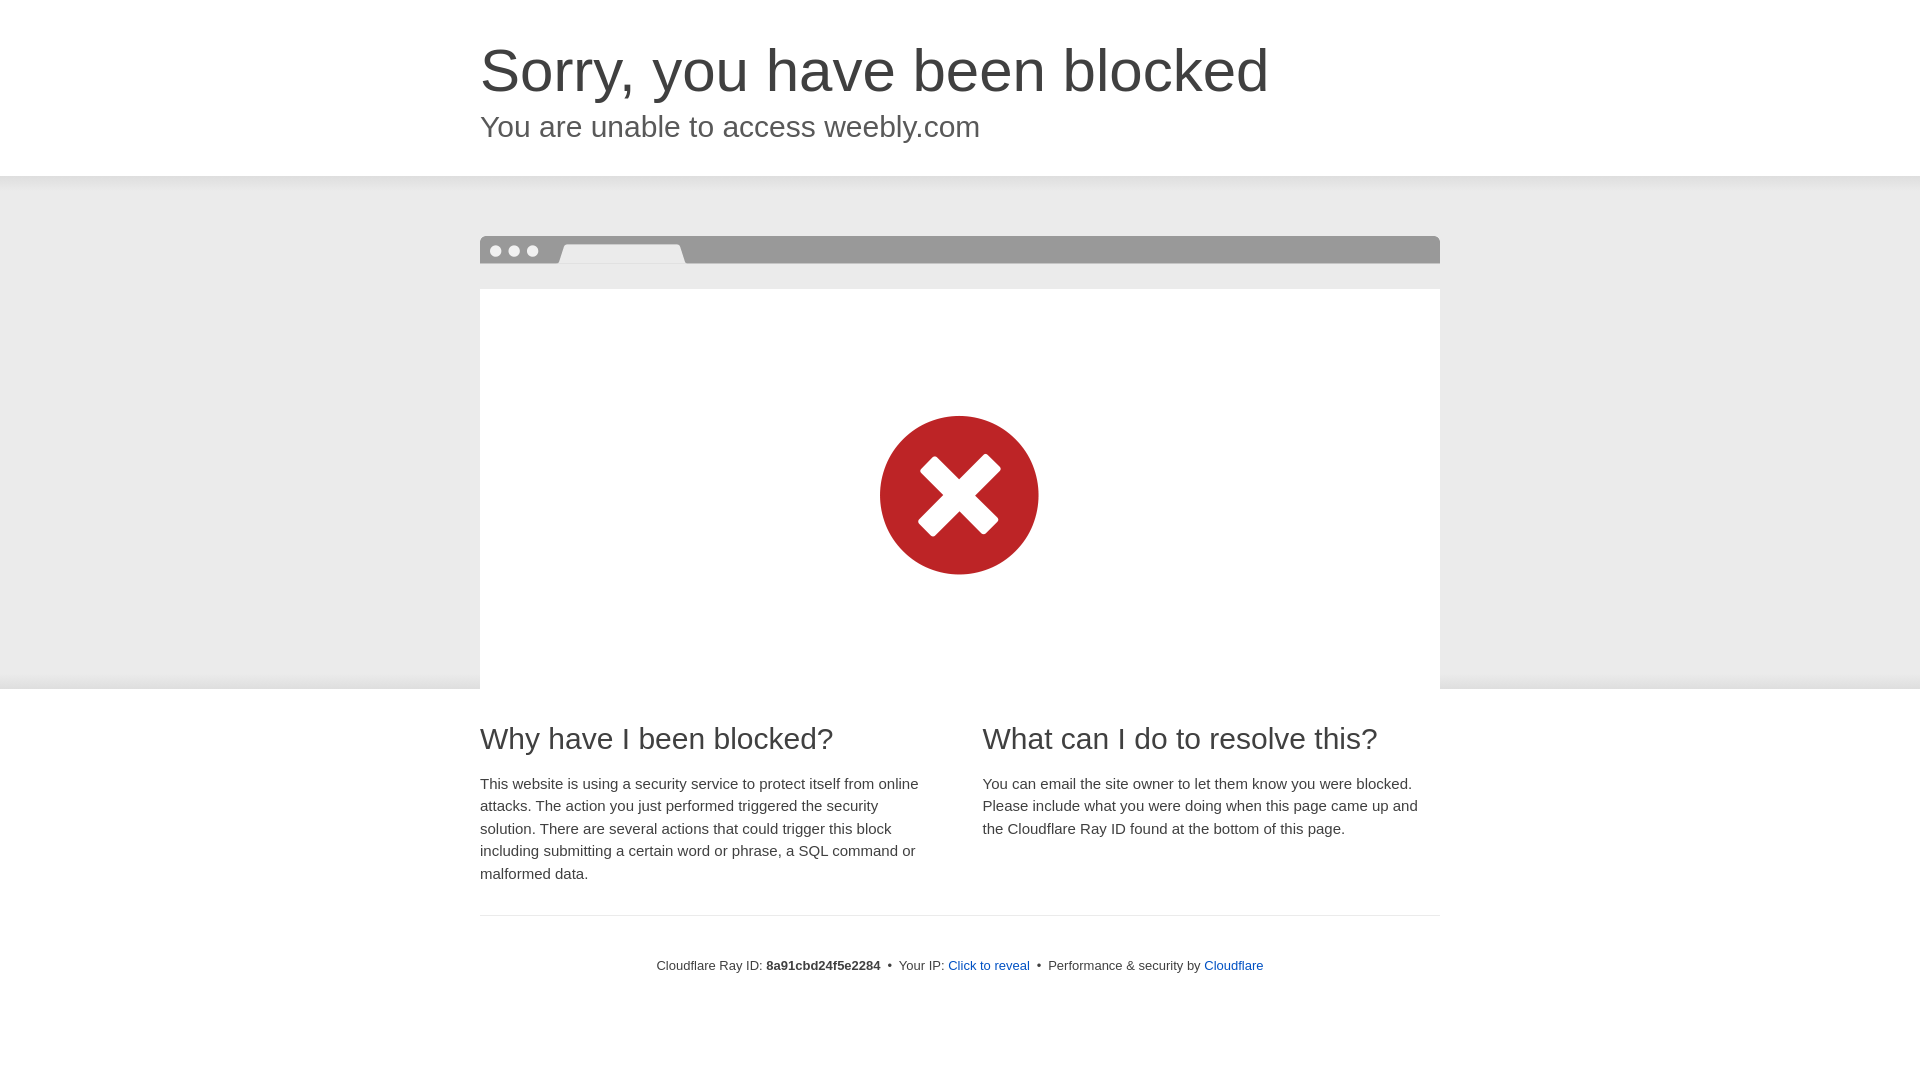  What do you see at coordinates (1233, 965) in the screenshot?
I see `Cloudflare` at bounding box center [1233, 965].